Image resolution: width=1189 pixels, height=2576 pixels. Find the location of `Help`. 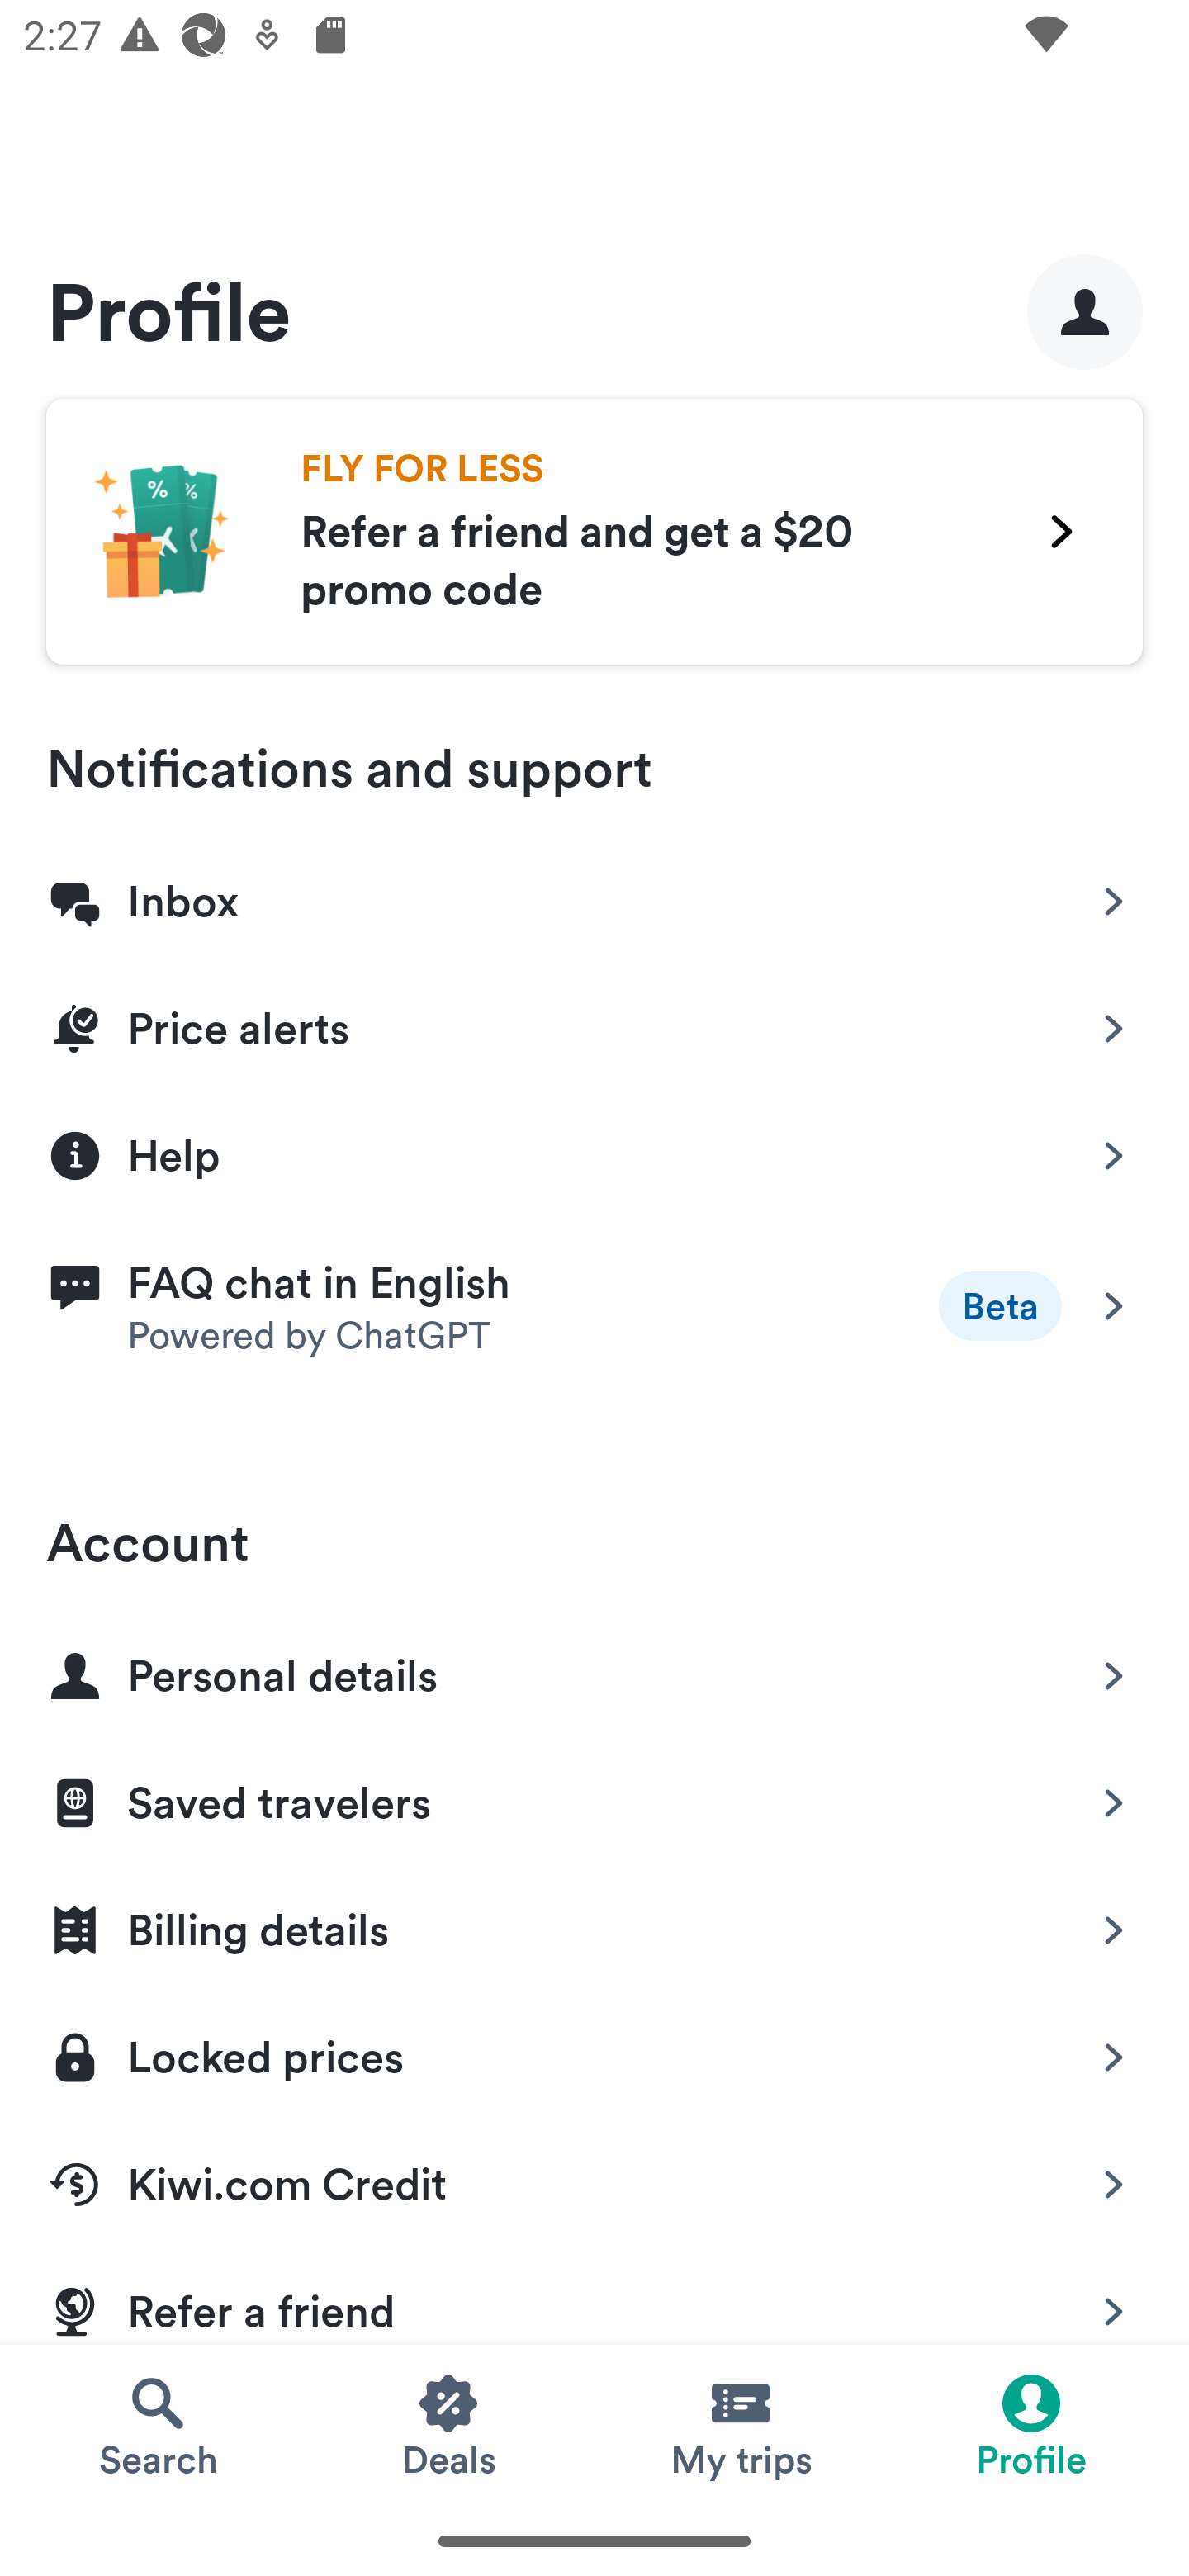

Help is located at coordinates (594, 1153).